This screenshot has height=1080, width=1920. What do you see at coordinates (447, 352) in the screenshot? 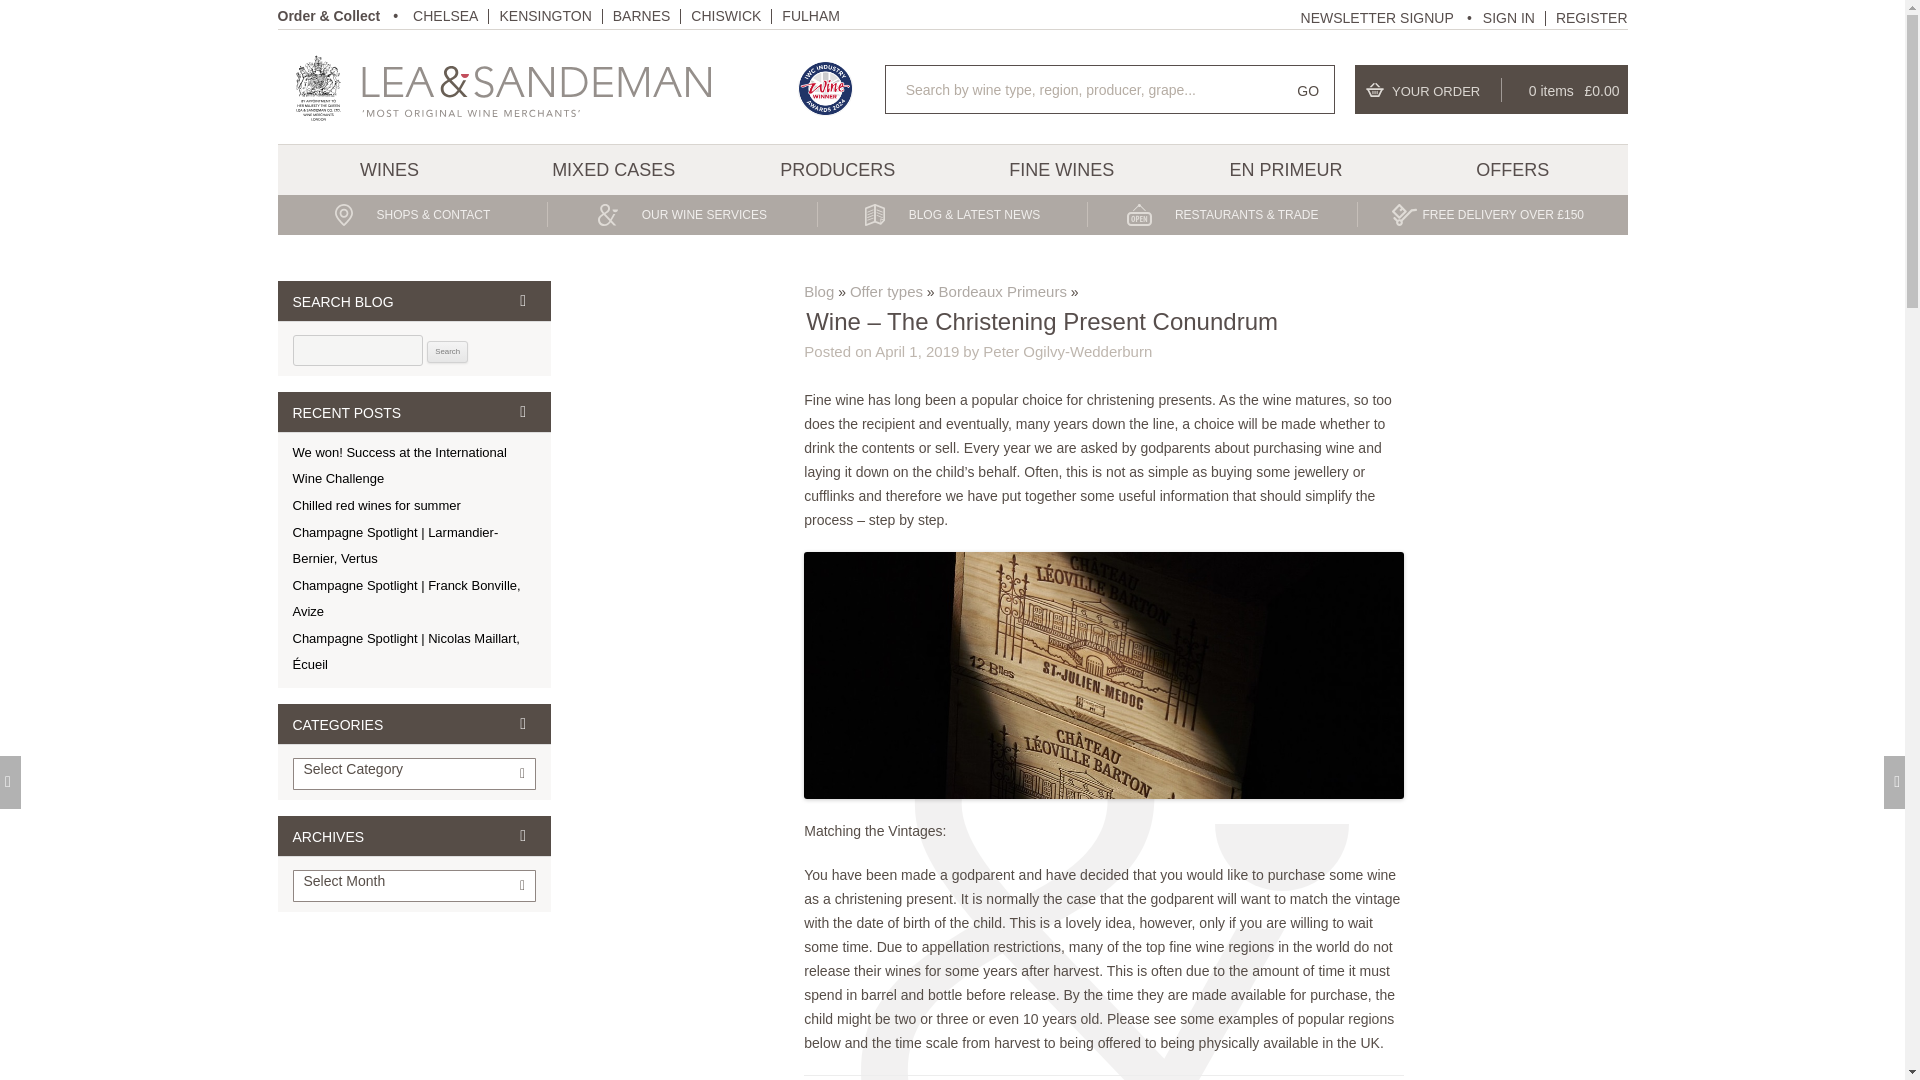
I see `Search` at bounding box center [447, 352].